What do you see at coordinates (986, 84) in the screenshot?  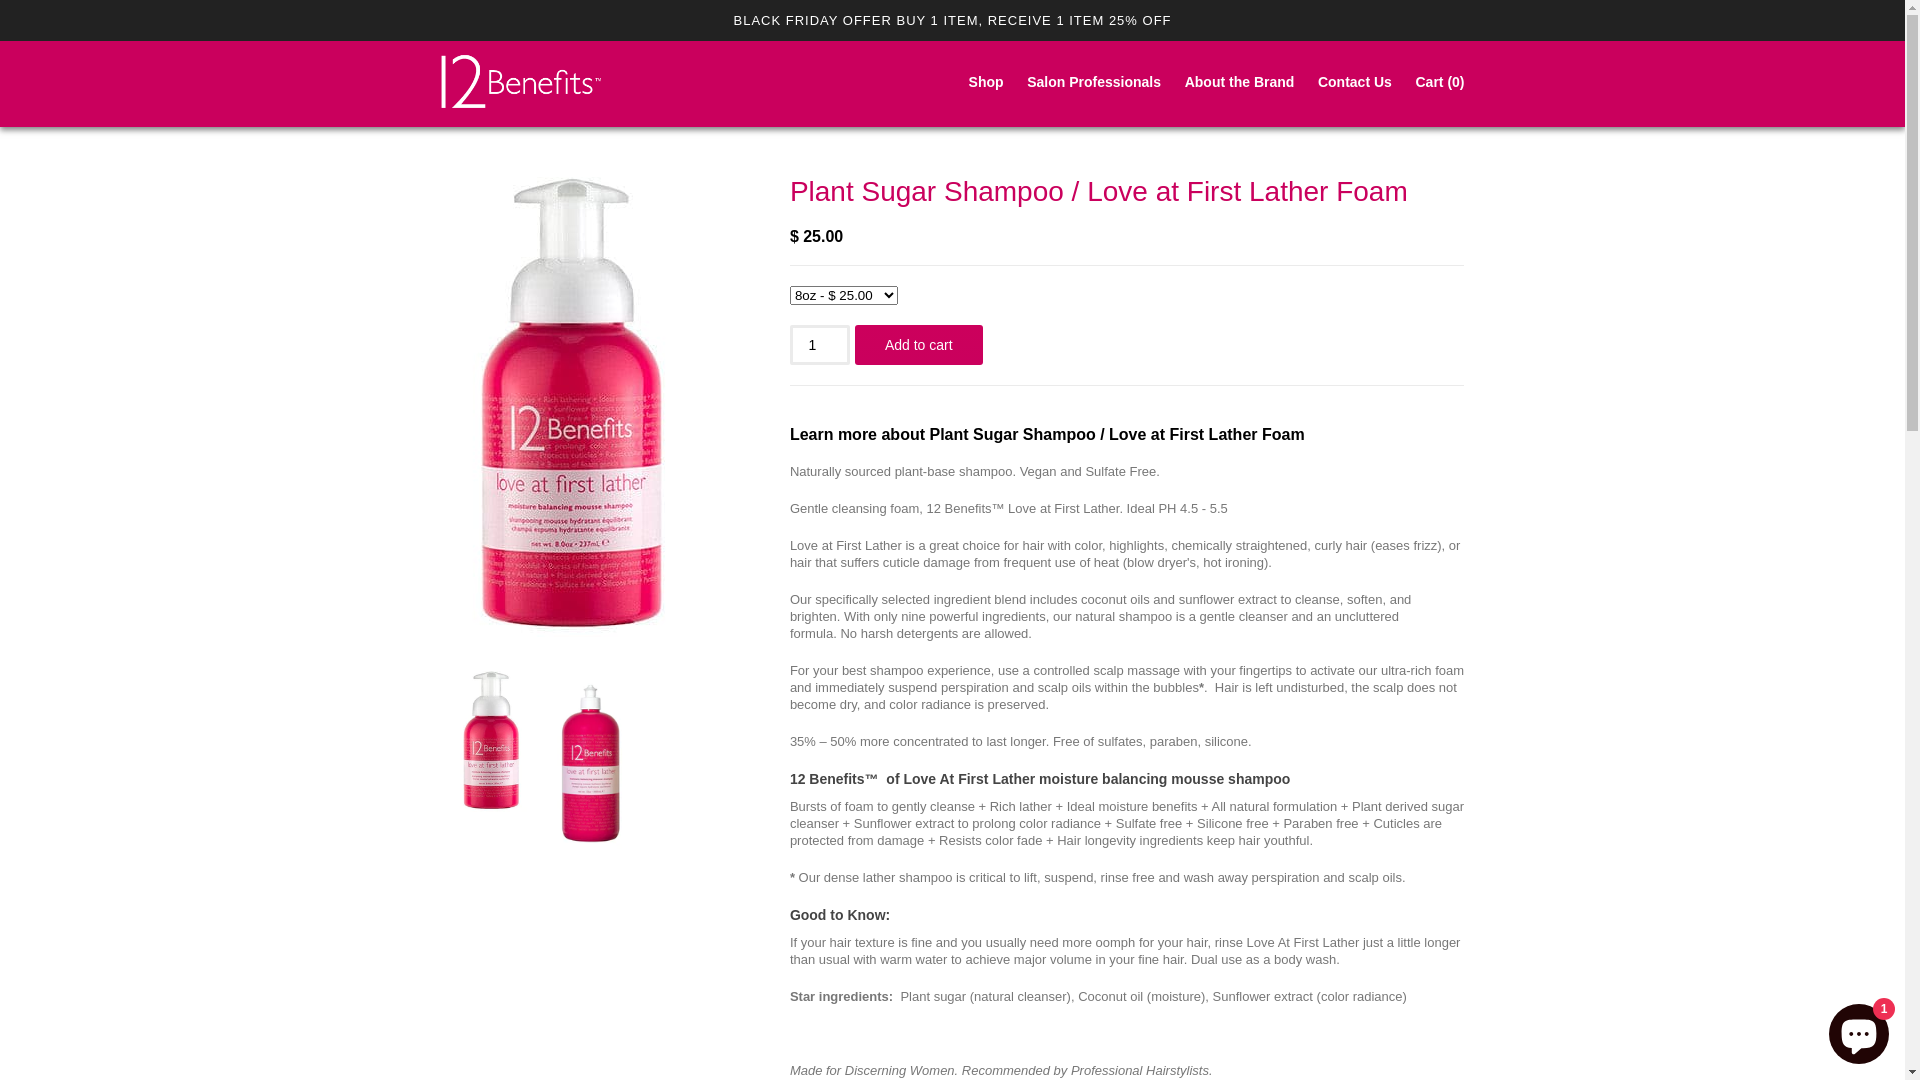 I see `Shop` at bounding box center [986, 84].